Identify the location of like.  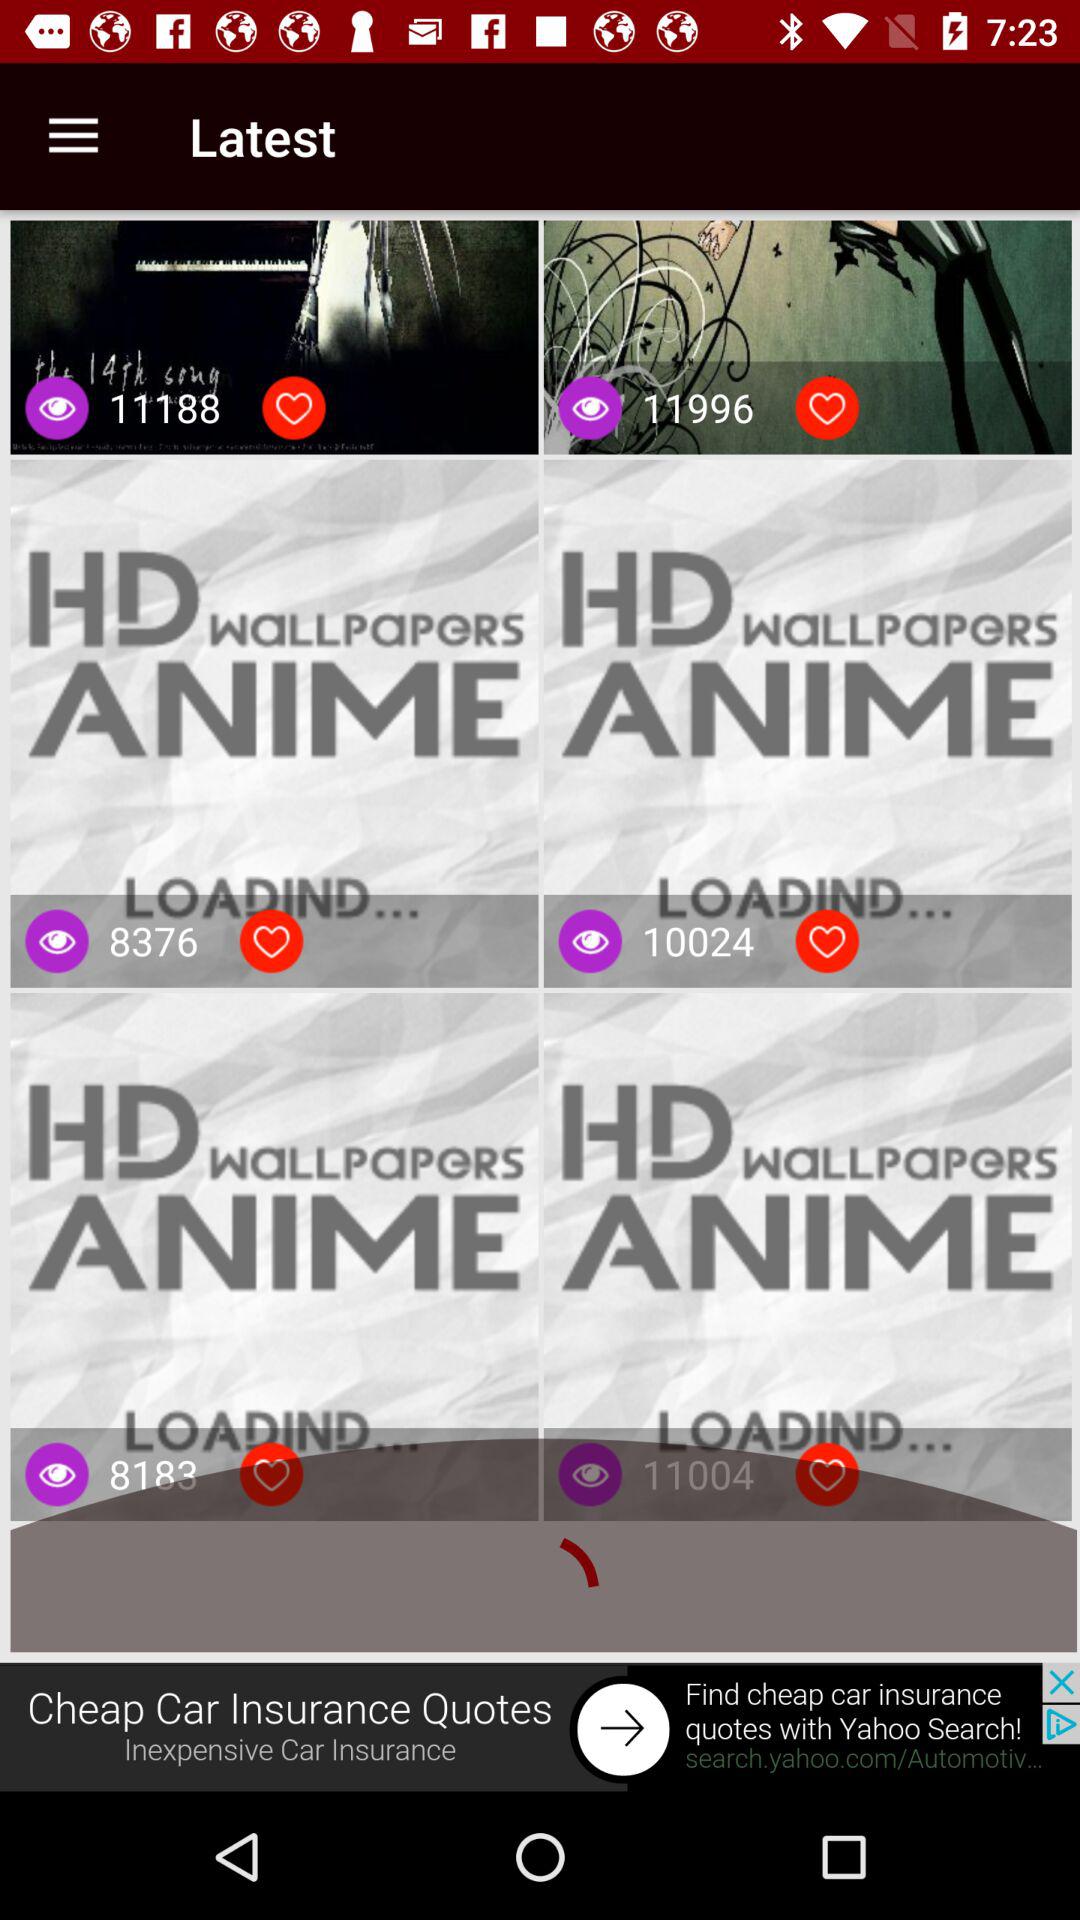
(271, 1474).